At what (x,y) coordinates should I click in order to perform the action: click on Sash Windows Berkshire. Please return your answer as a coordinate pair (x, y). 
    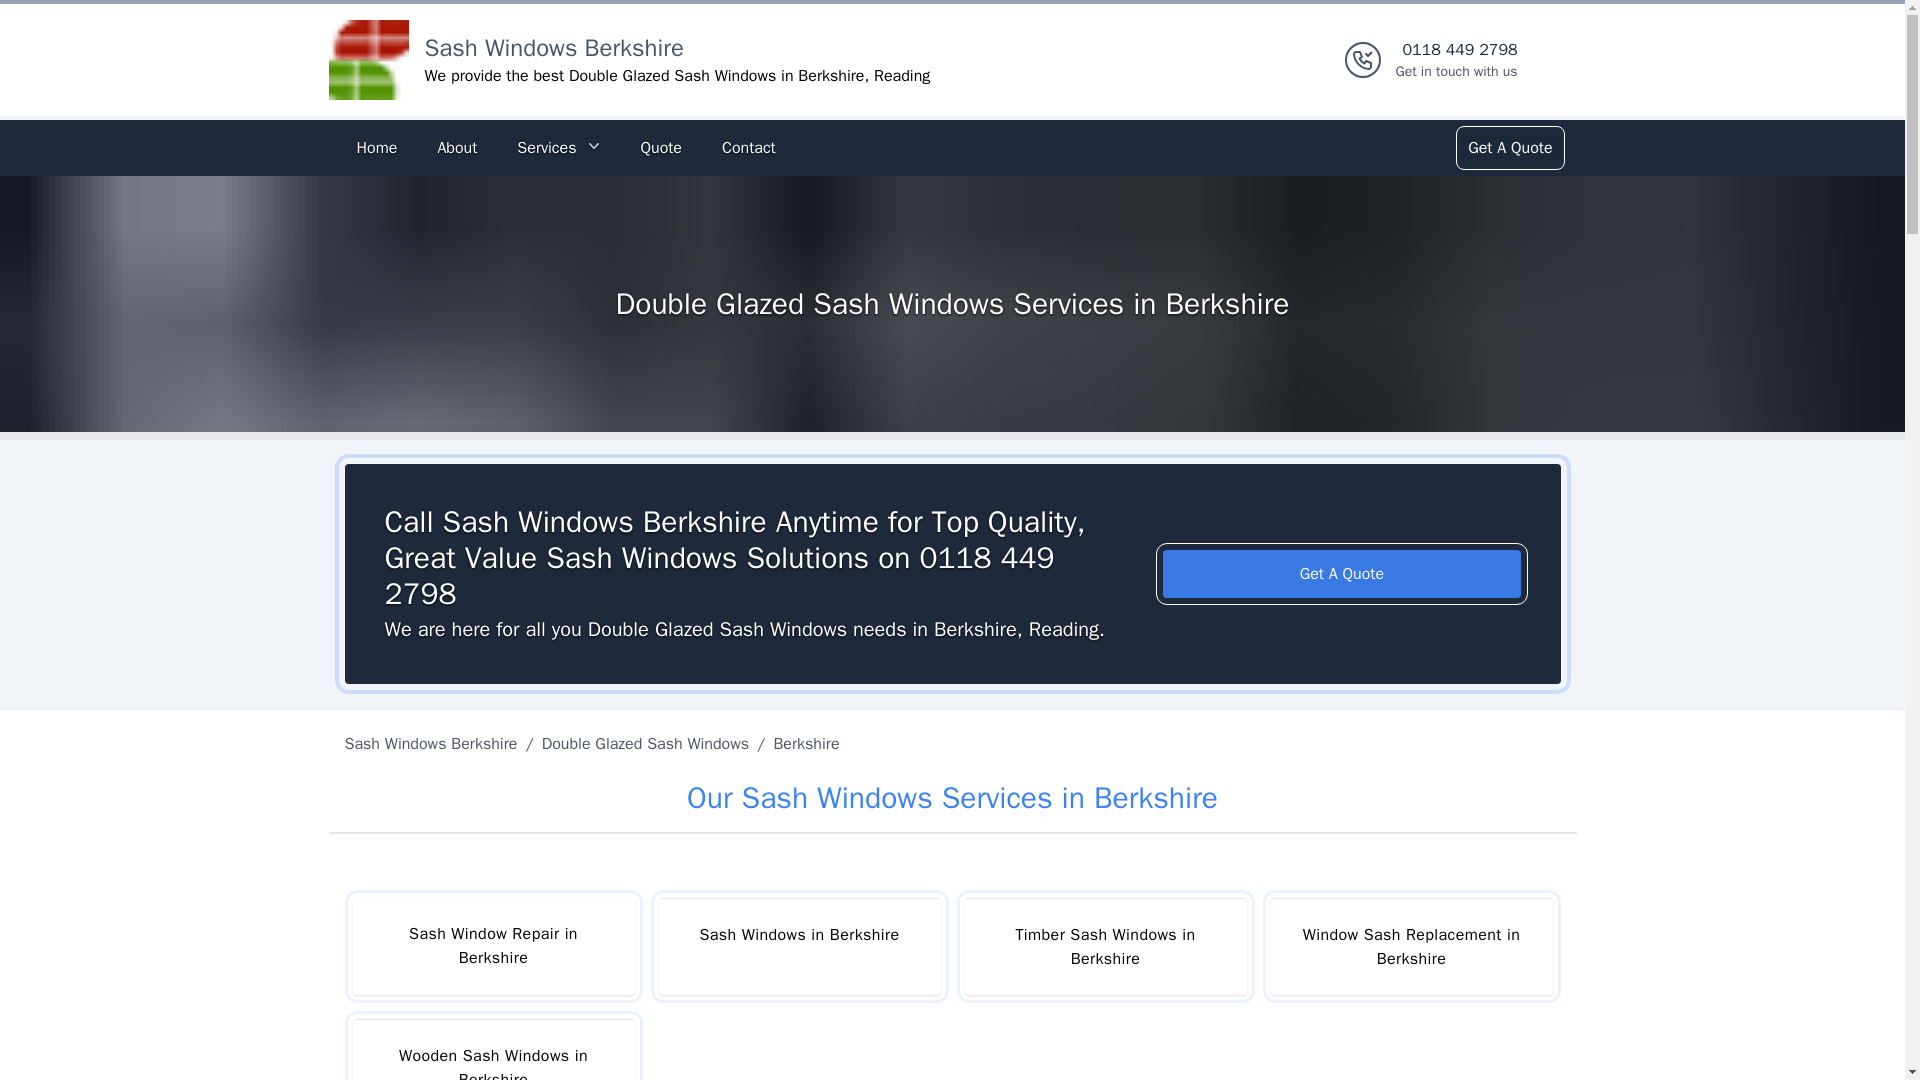
    Looking at the image, I should click on (434, 744).